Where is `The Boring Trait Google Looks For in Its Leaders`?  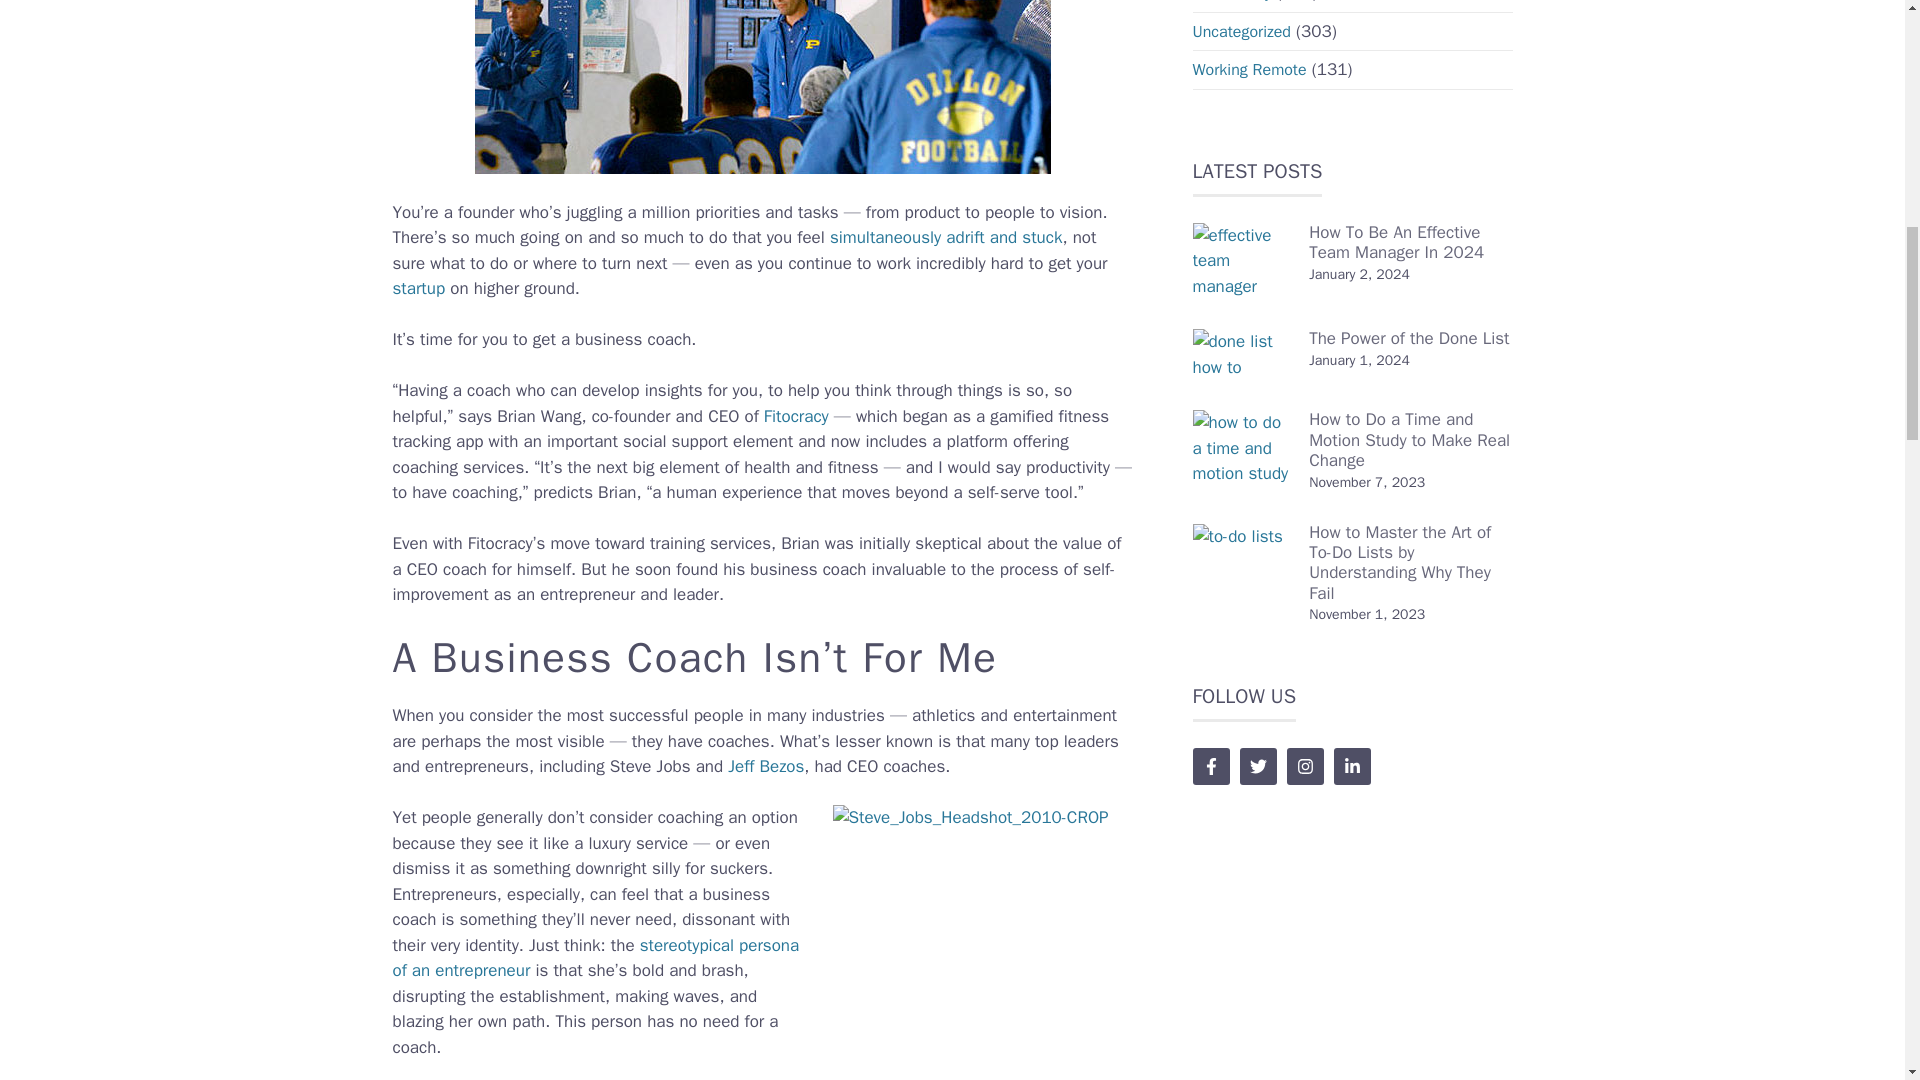 The Boring Trait Google Looks For in Its Leaders is located at coordinates (594, 958).